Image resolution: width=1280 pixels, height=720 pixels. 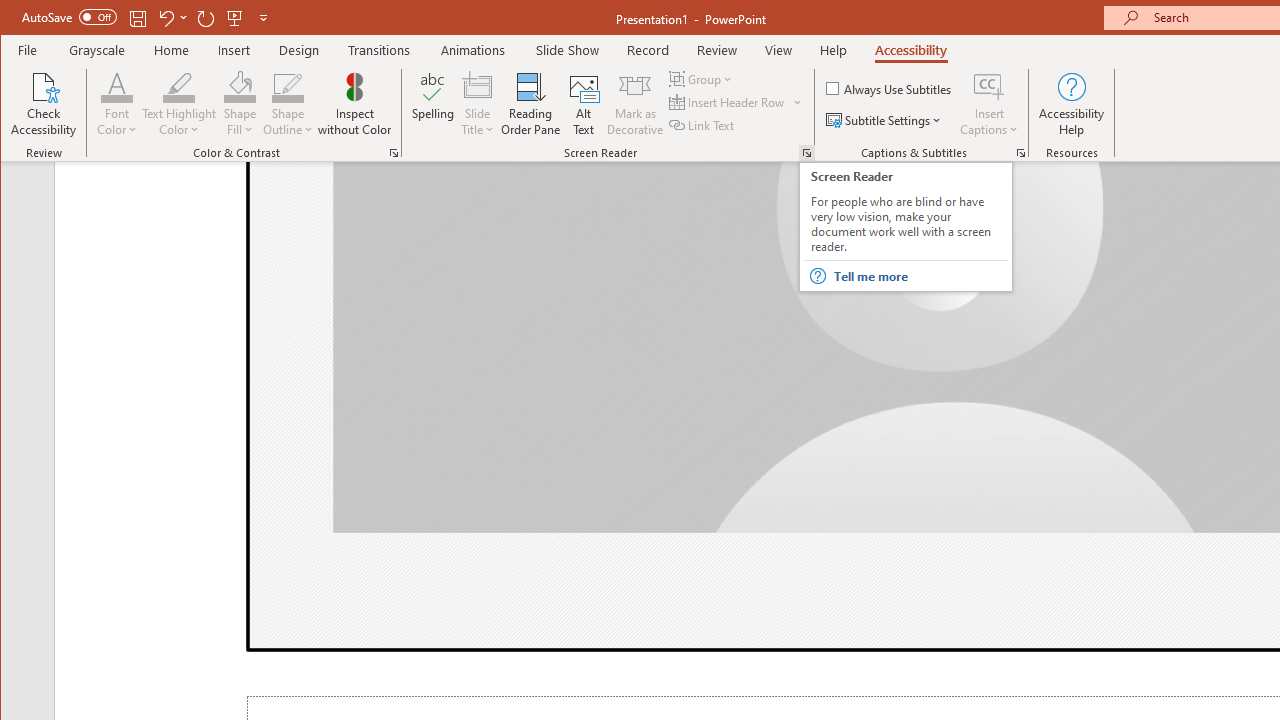 What do you see at coordinates (288, 104) in the screenshot?
I see `Shape Outline` at bounding box center [288, 104].